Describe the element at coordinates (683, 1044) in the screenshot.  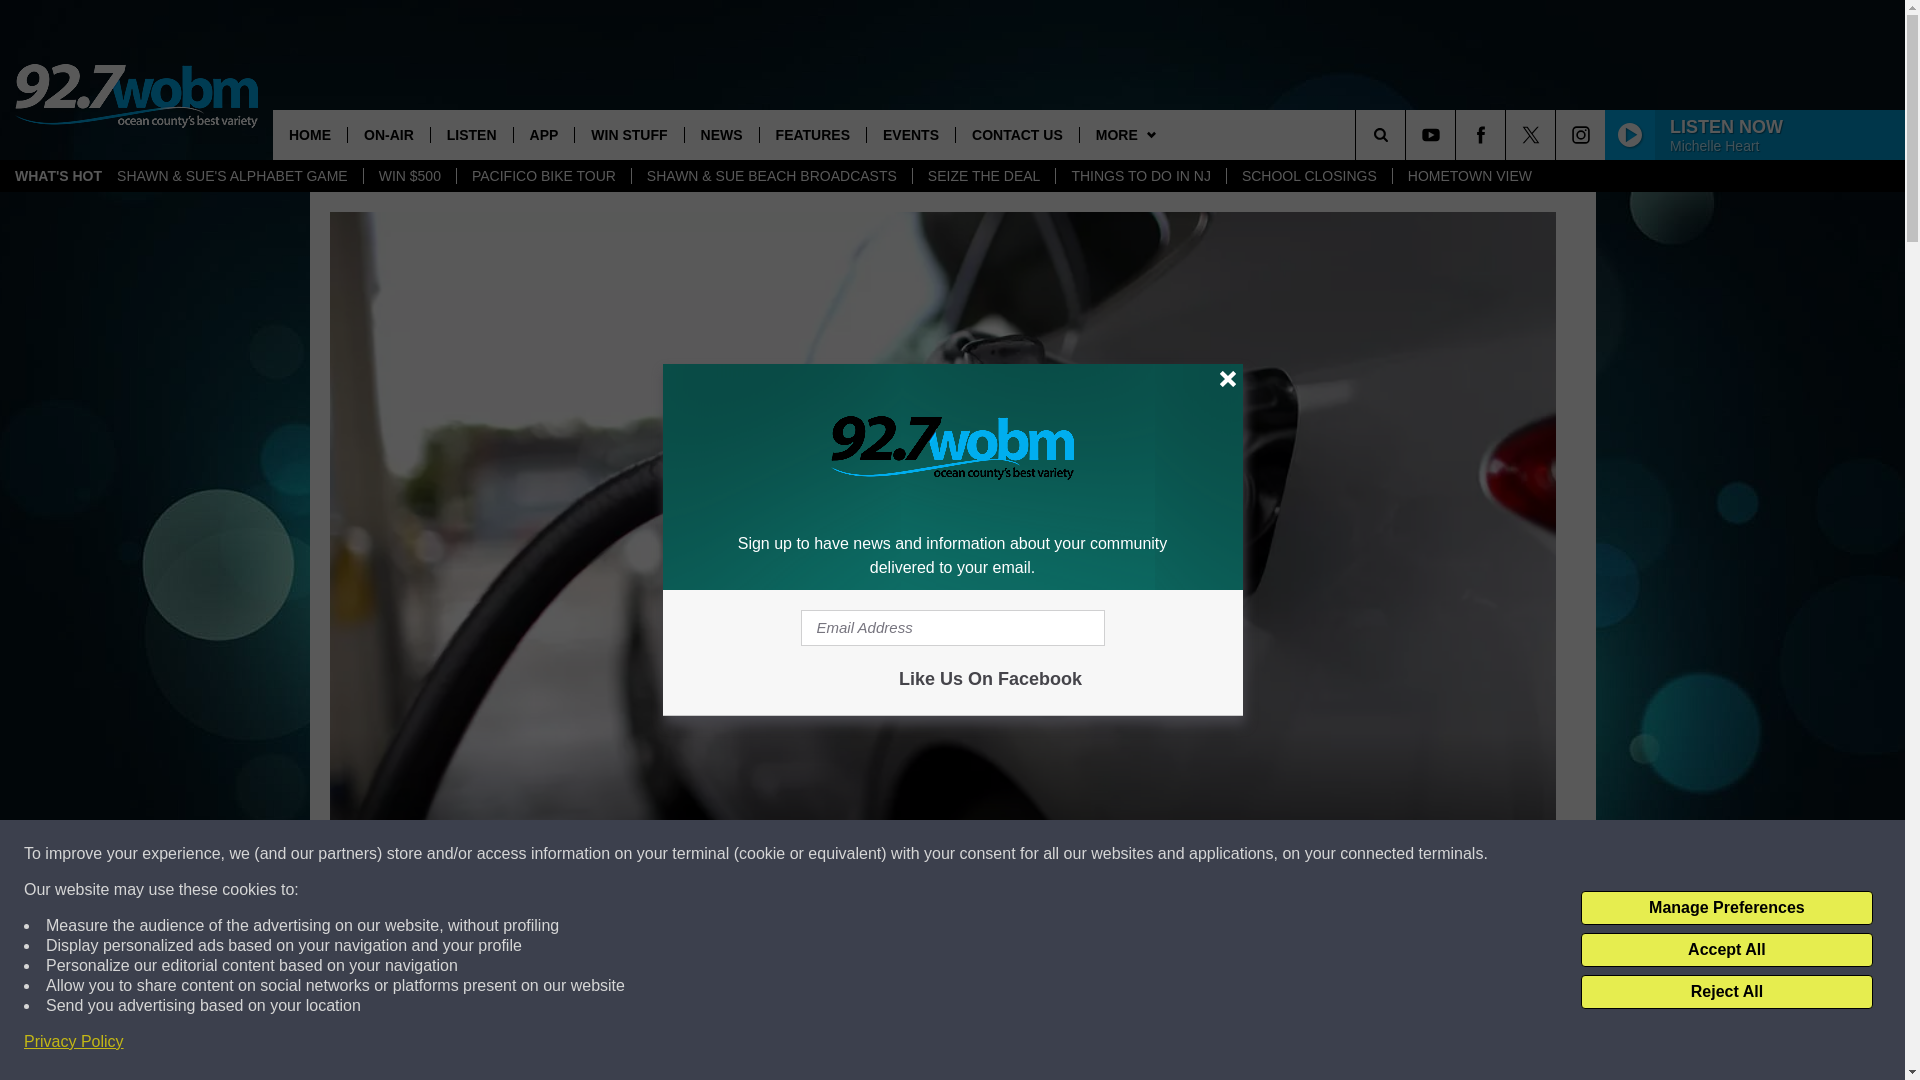
I see `Share on Facebook` at that location.